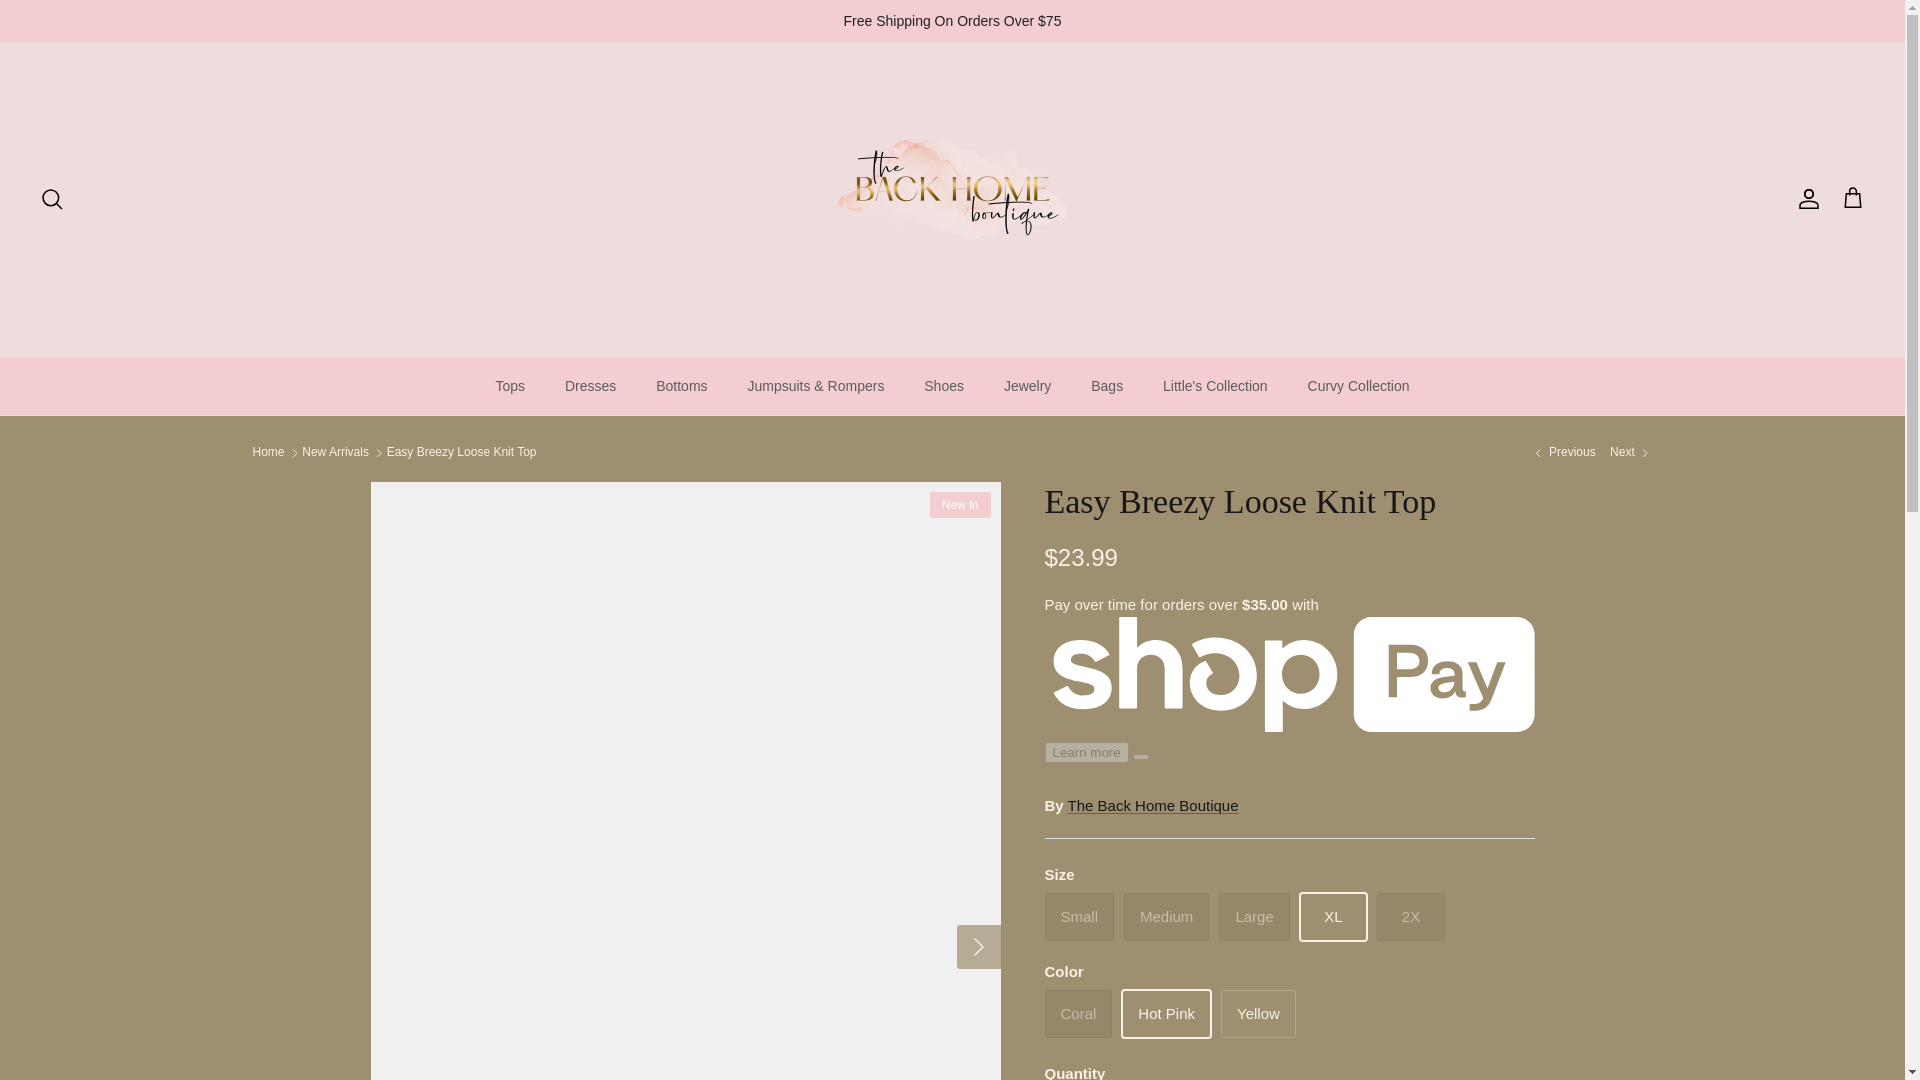 This screenshot has width=1920, height=1080. I want to click on RIGHT, so click(978, 946).